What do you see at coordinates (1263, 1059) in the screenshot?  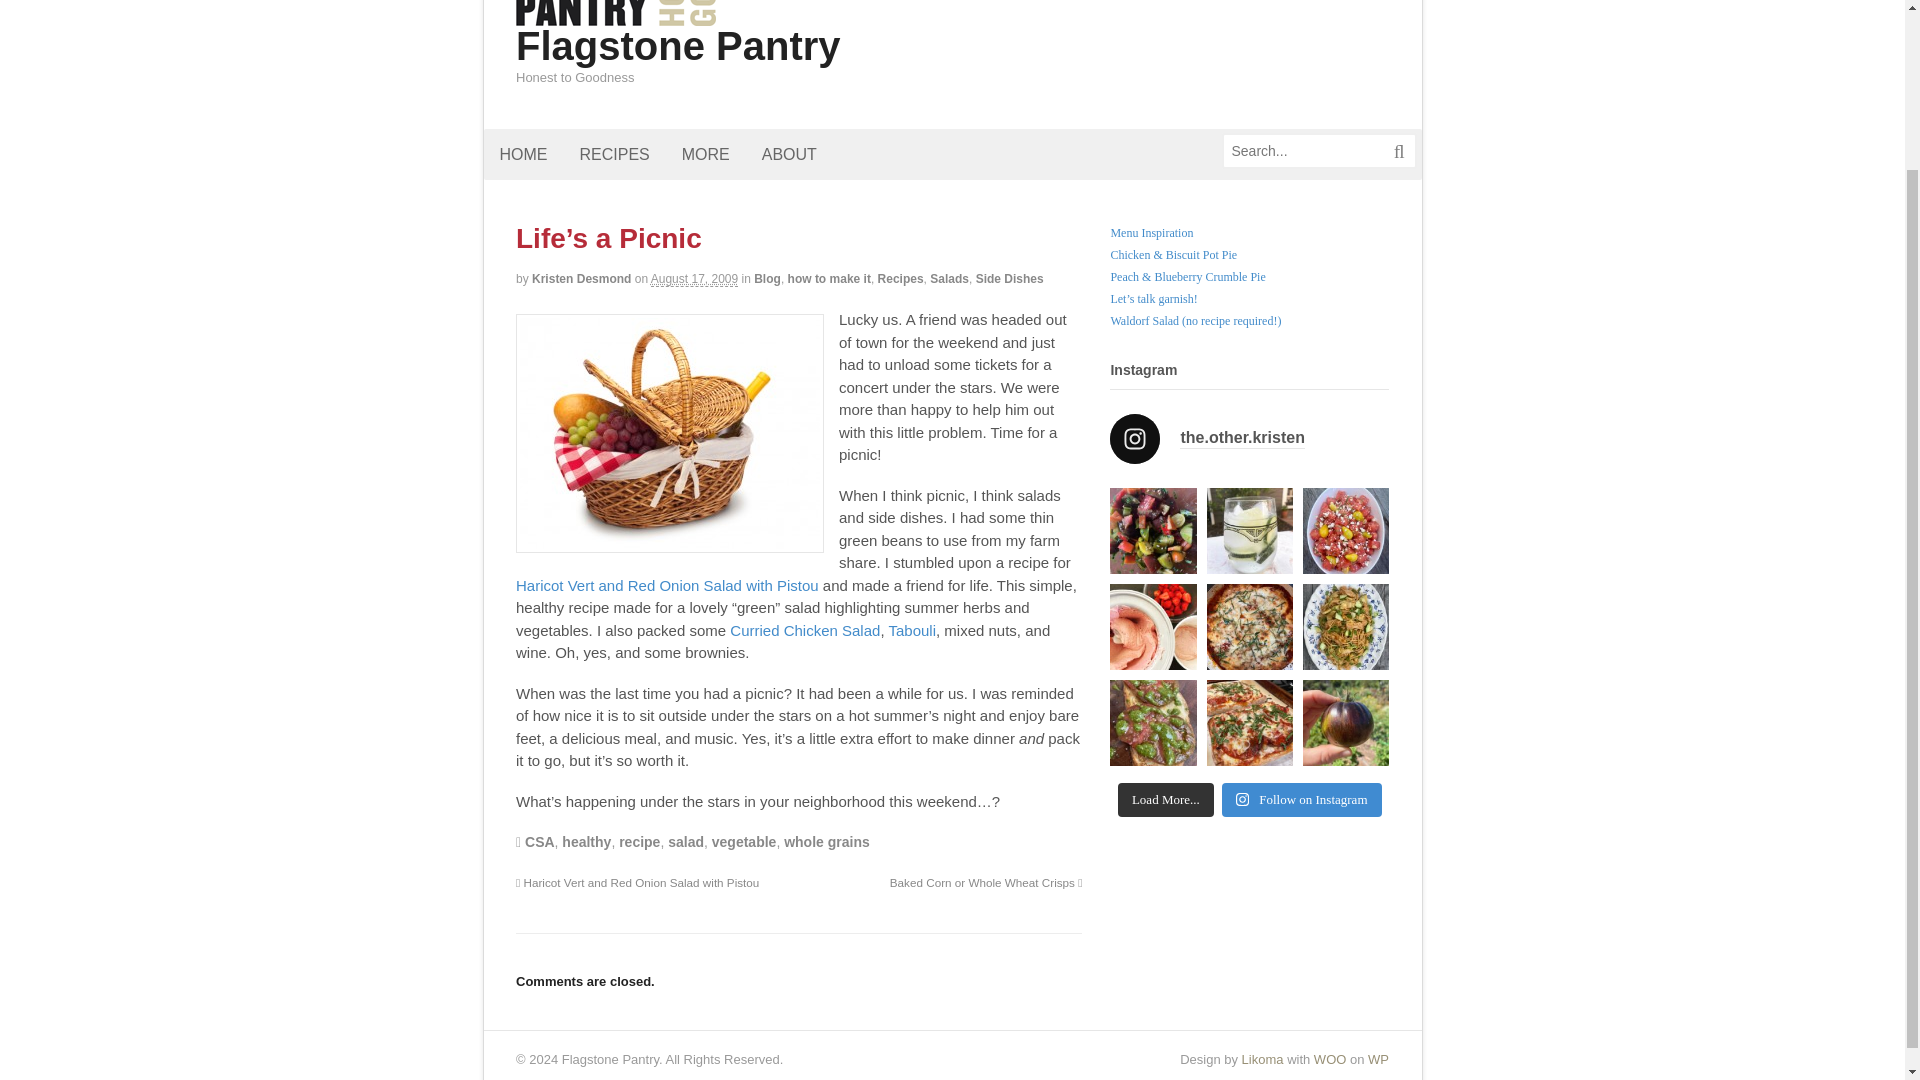 I see `San Francisco WordPress Design` at bounding box center [1263, 1059].